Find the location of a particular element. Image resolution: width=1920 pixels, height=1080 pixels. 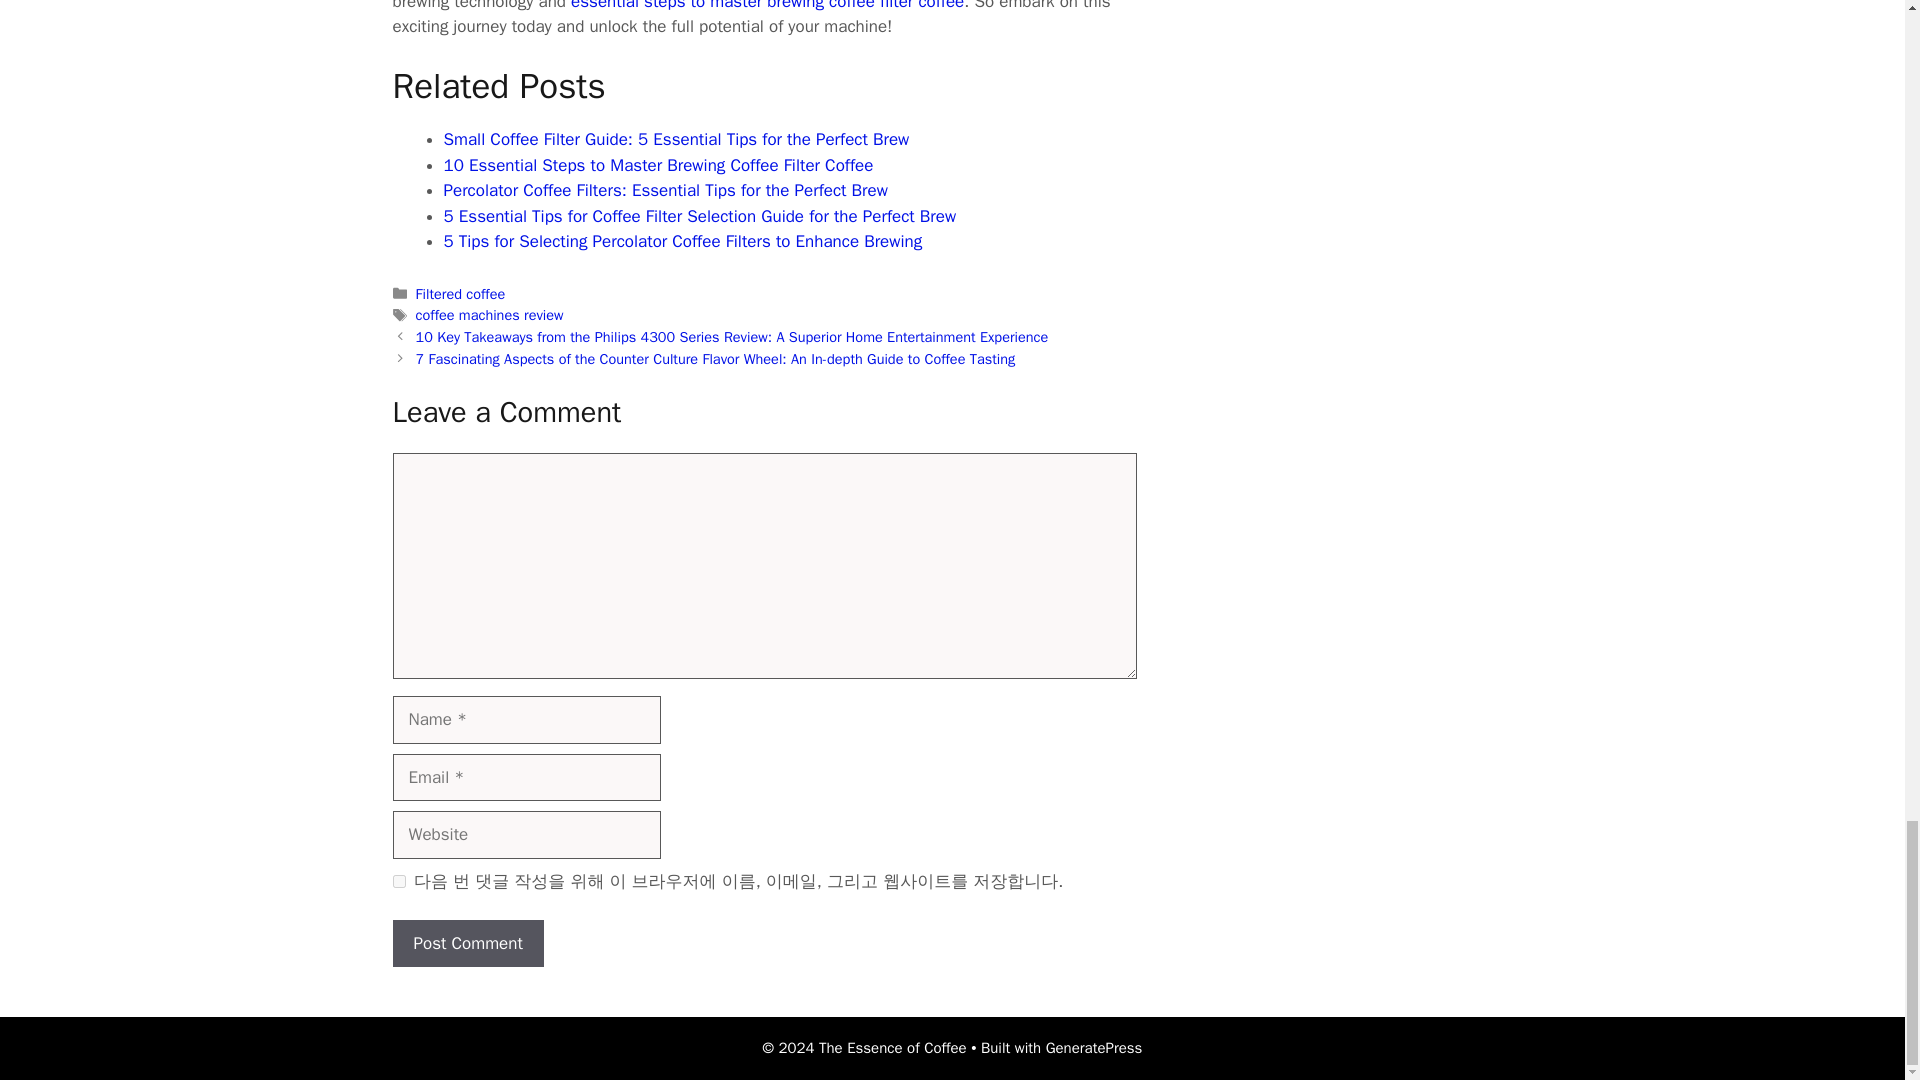

10 Essential Steps to Master Brewing Coffee Filter Coffee is located at coordinates (658, 166).